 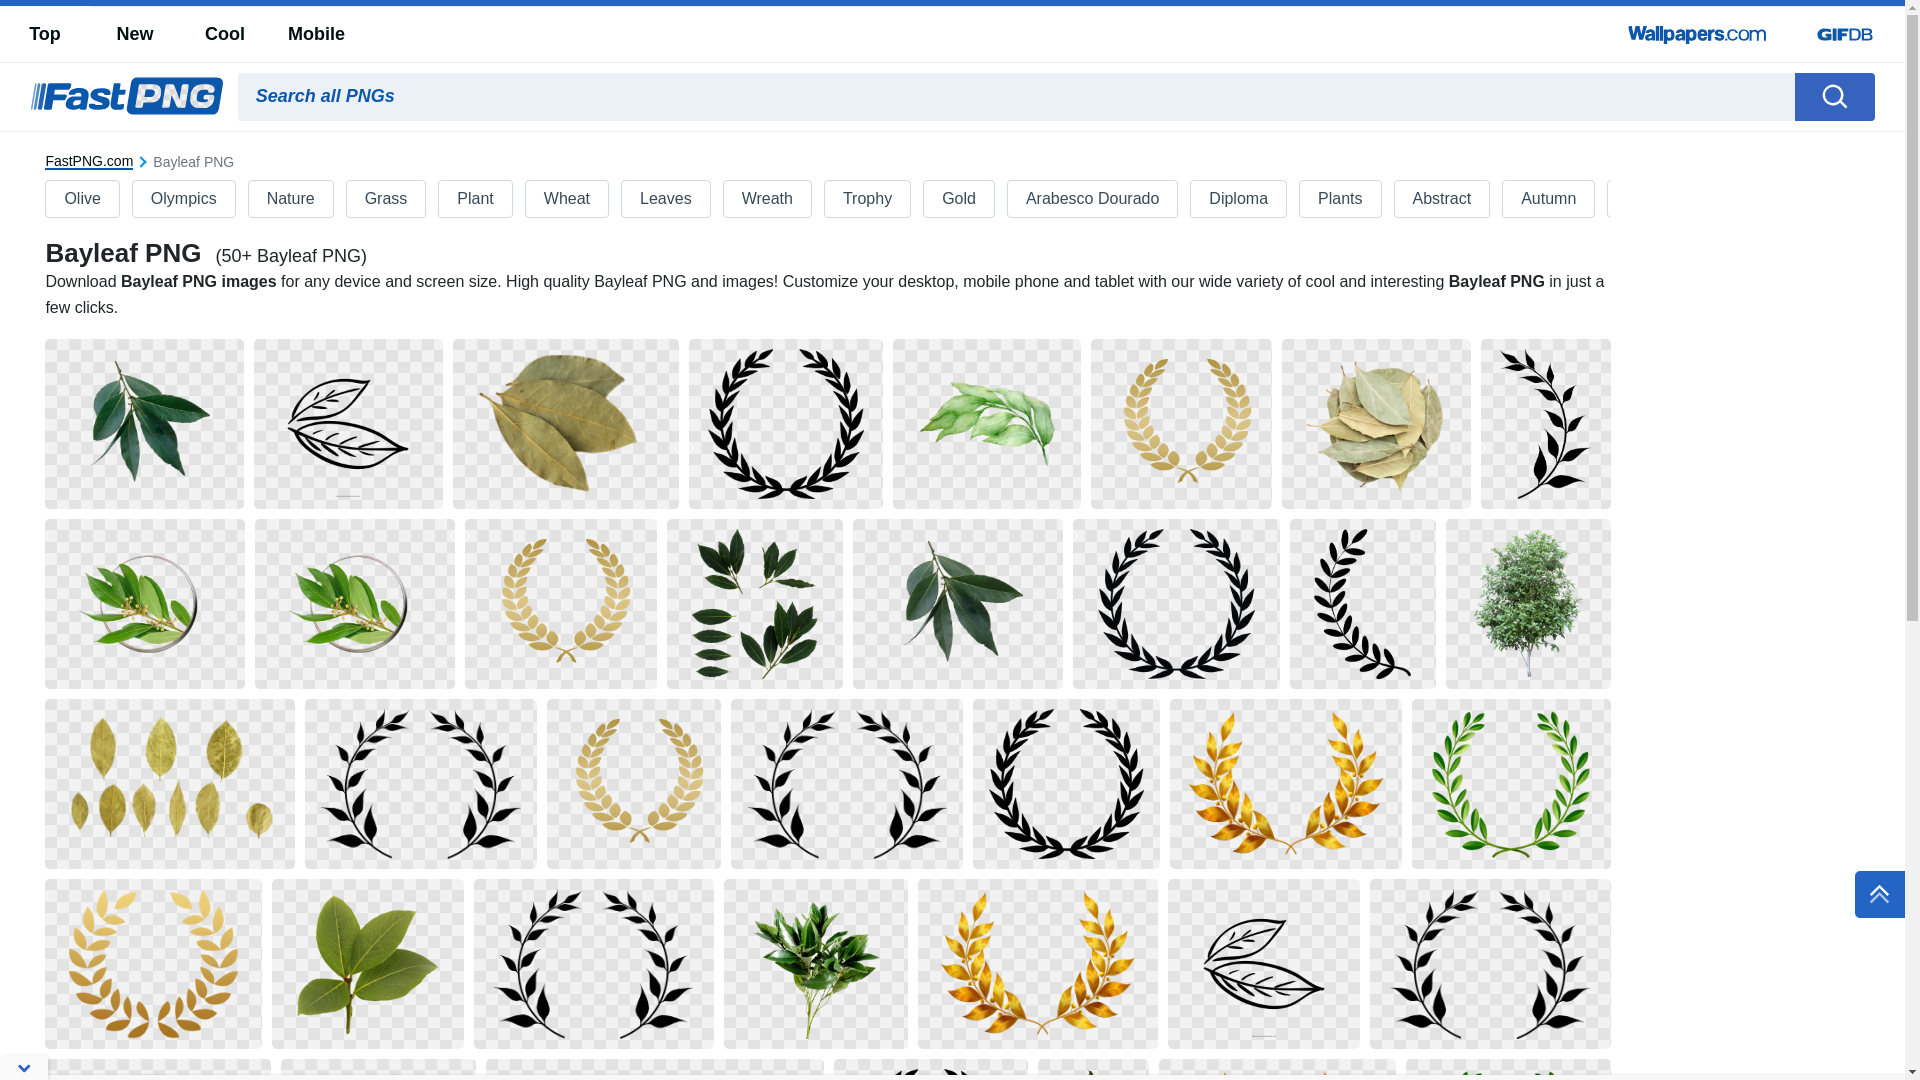 I want to click on A Group Of Leaves On A Black Background, so click(x=170, y=784).